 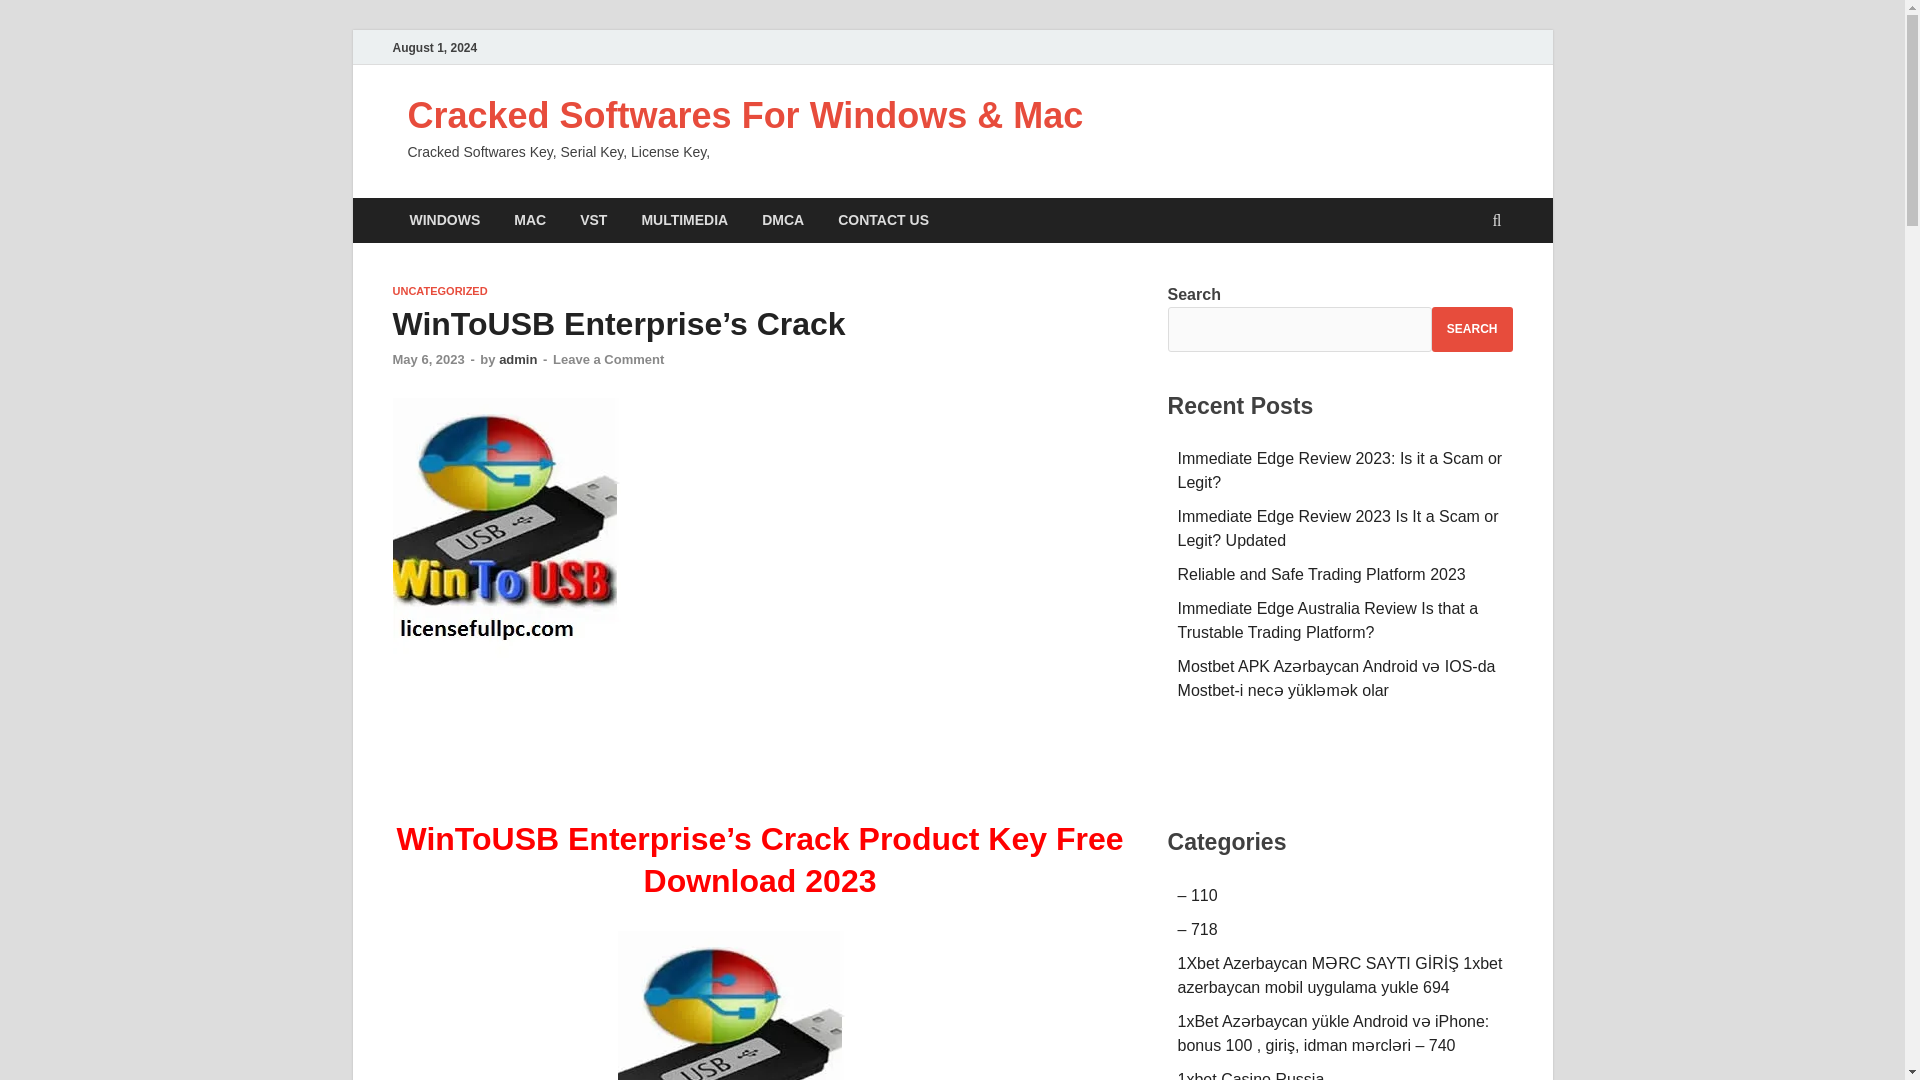 What do you see at coordinates (884, 220) in the screenshot?
I see `CONTACT US` at bounding box center [884, 220].